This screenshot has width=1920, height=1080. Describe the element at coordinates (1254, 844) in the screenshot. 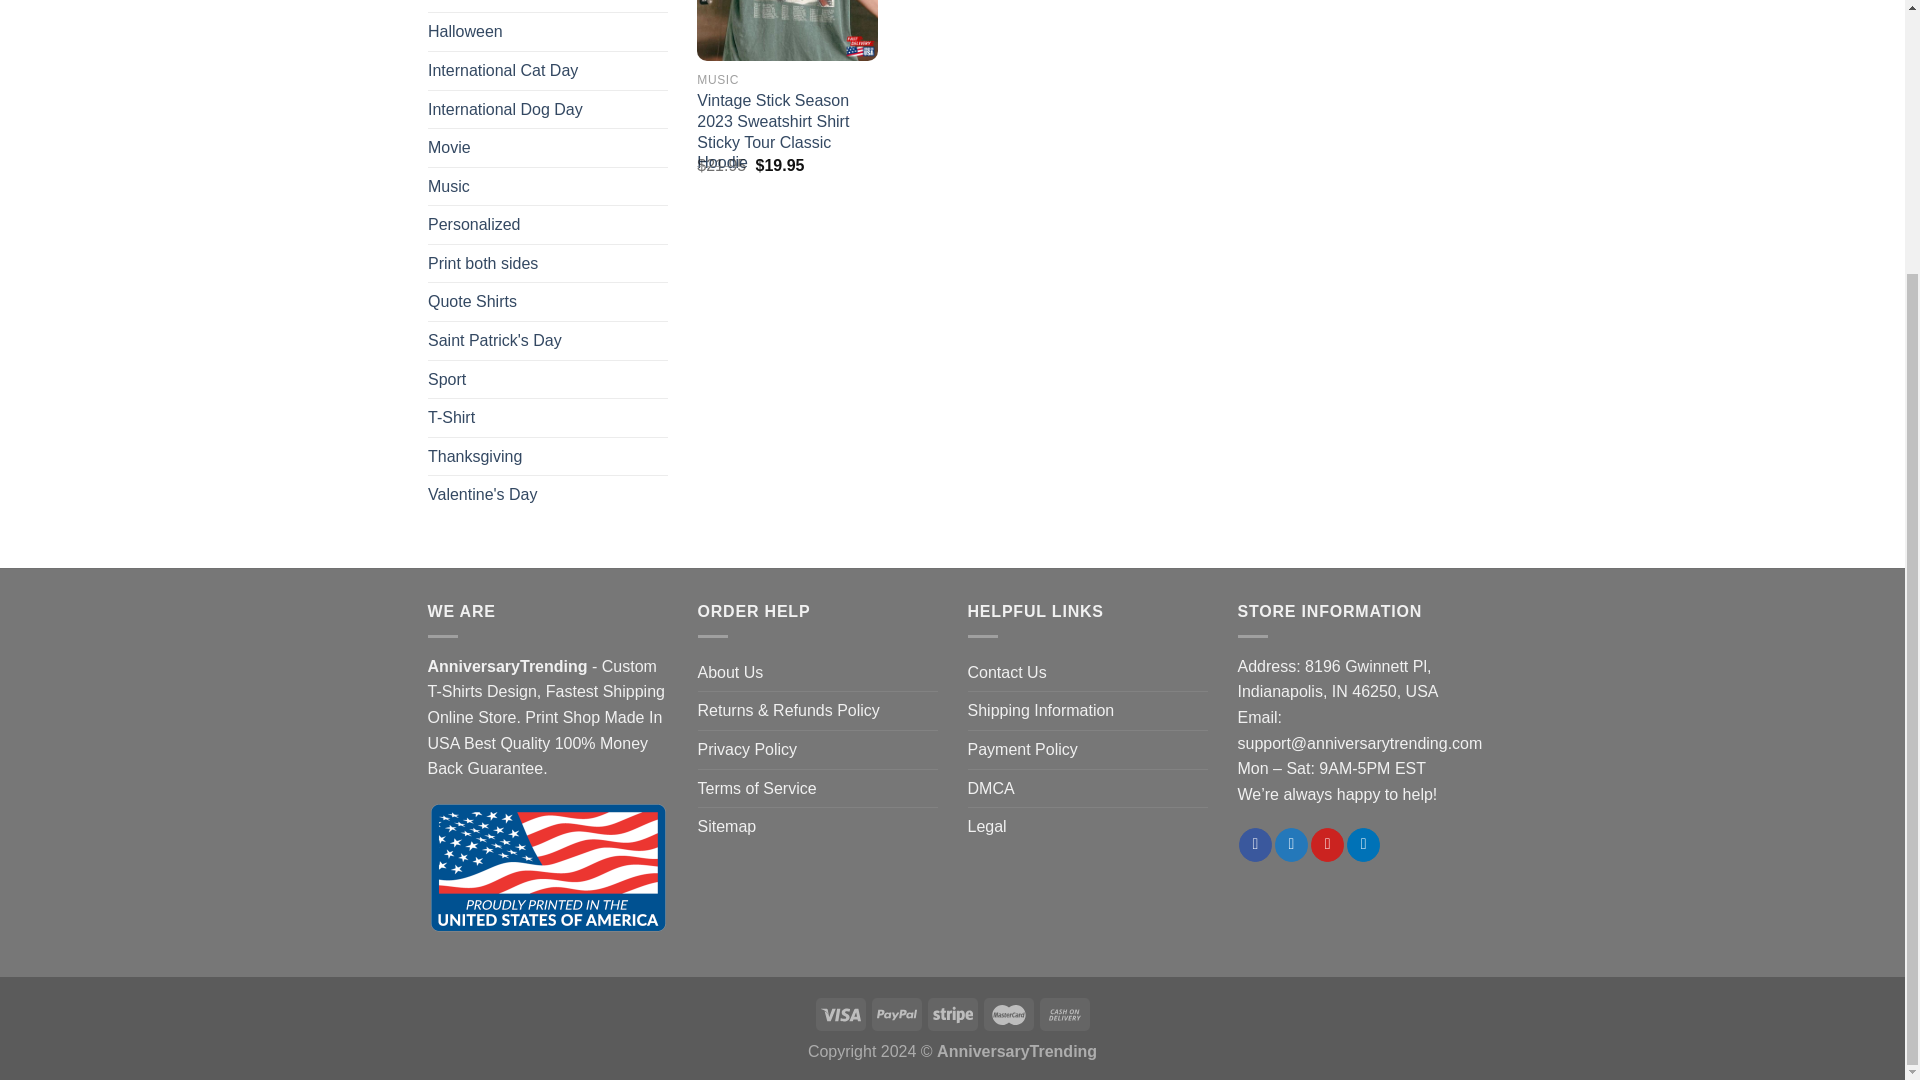

I see `Follow on Facebook` at that location.